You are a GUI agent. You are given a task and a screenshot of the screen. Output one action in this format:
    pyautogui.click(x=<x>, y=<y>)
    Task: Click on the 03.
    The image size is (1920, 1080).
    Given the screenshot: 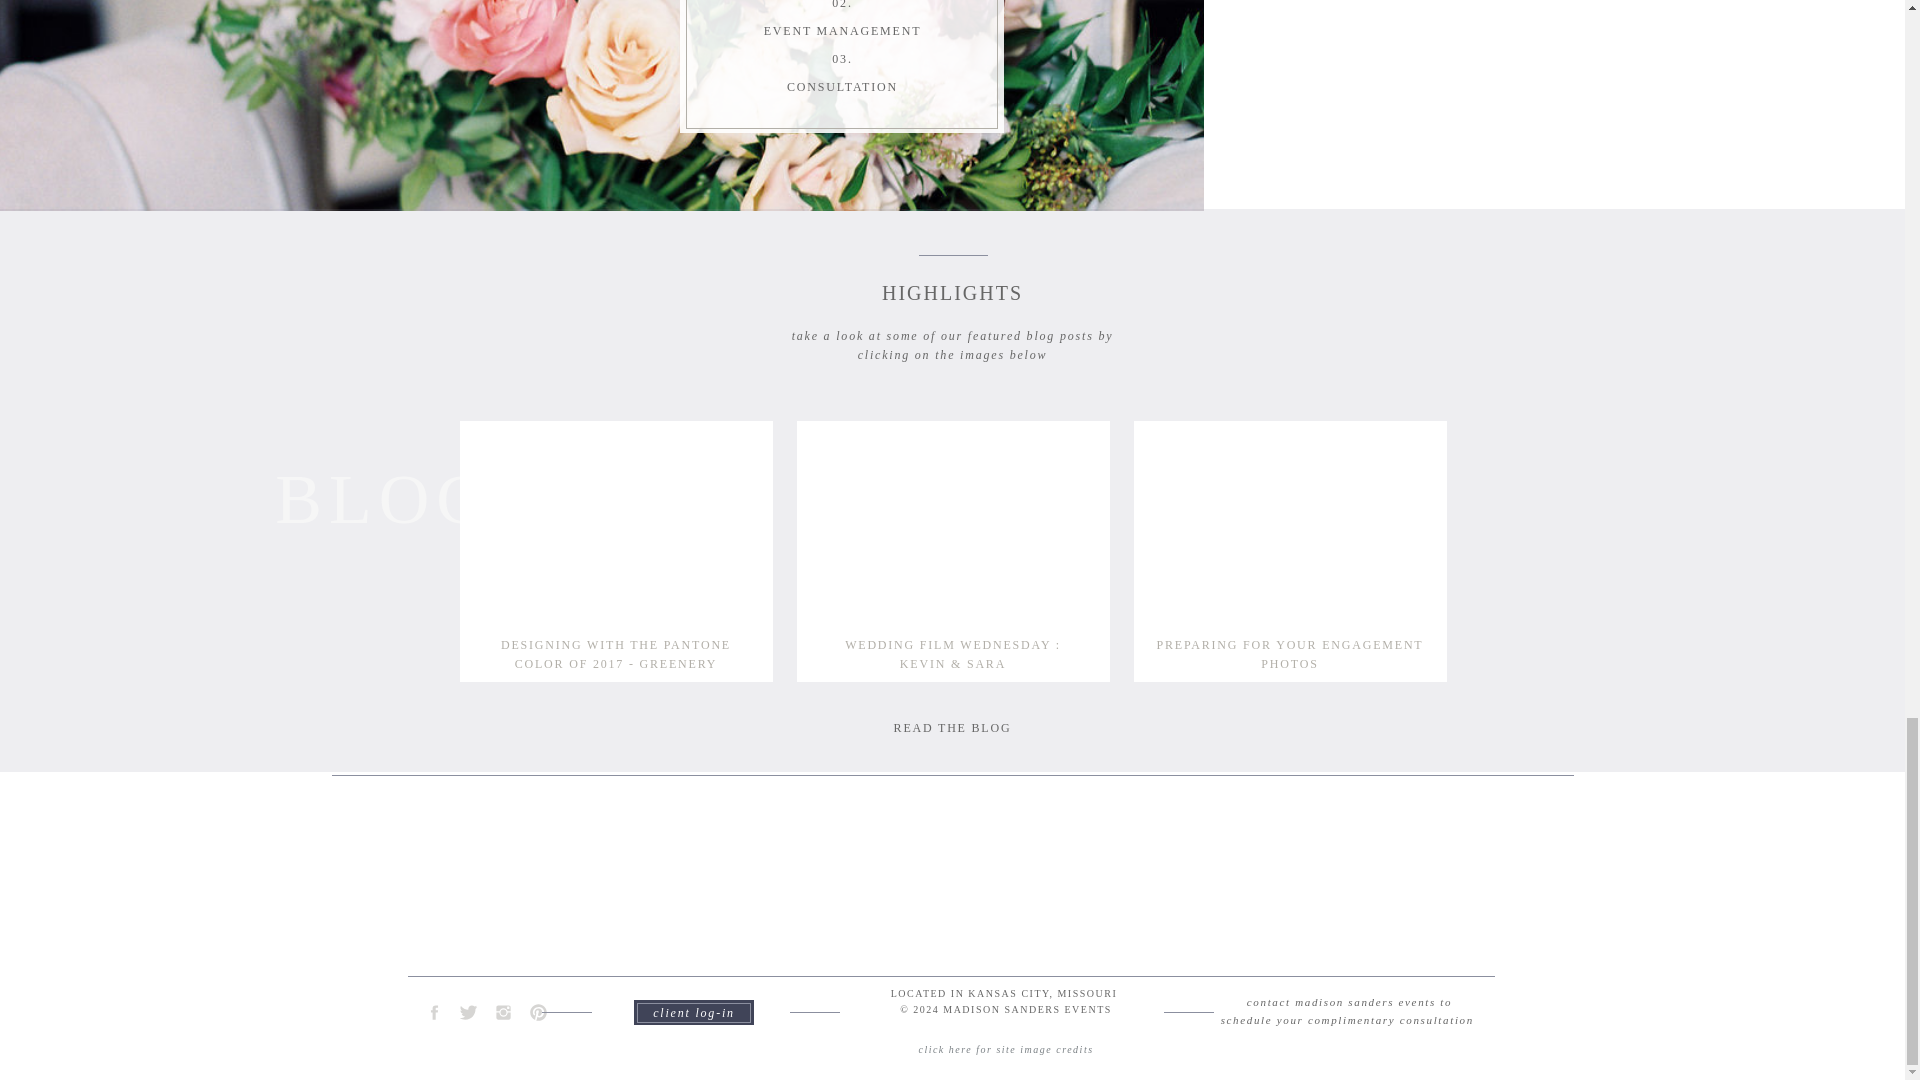 What is the action you would take?
    pyautogui.click(x=842, y=59)
    